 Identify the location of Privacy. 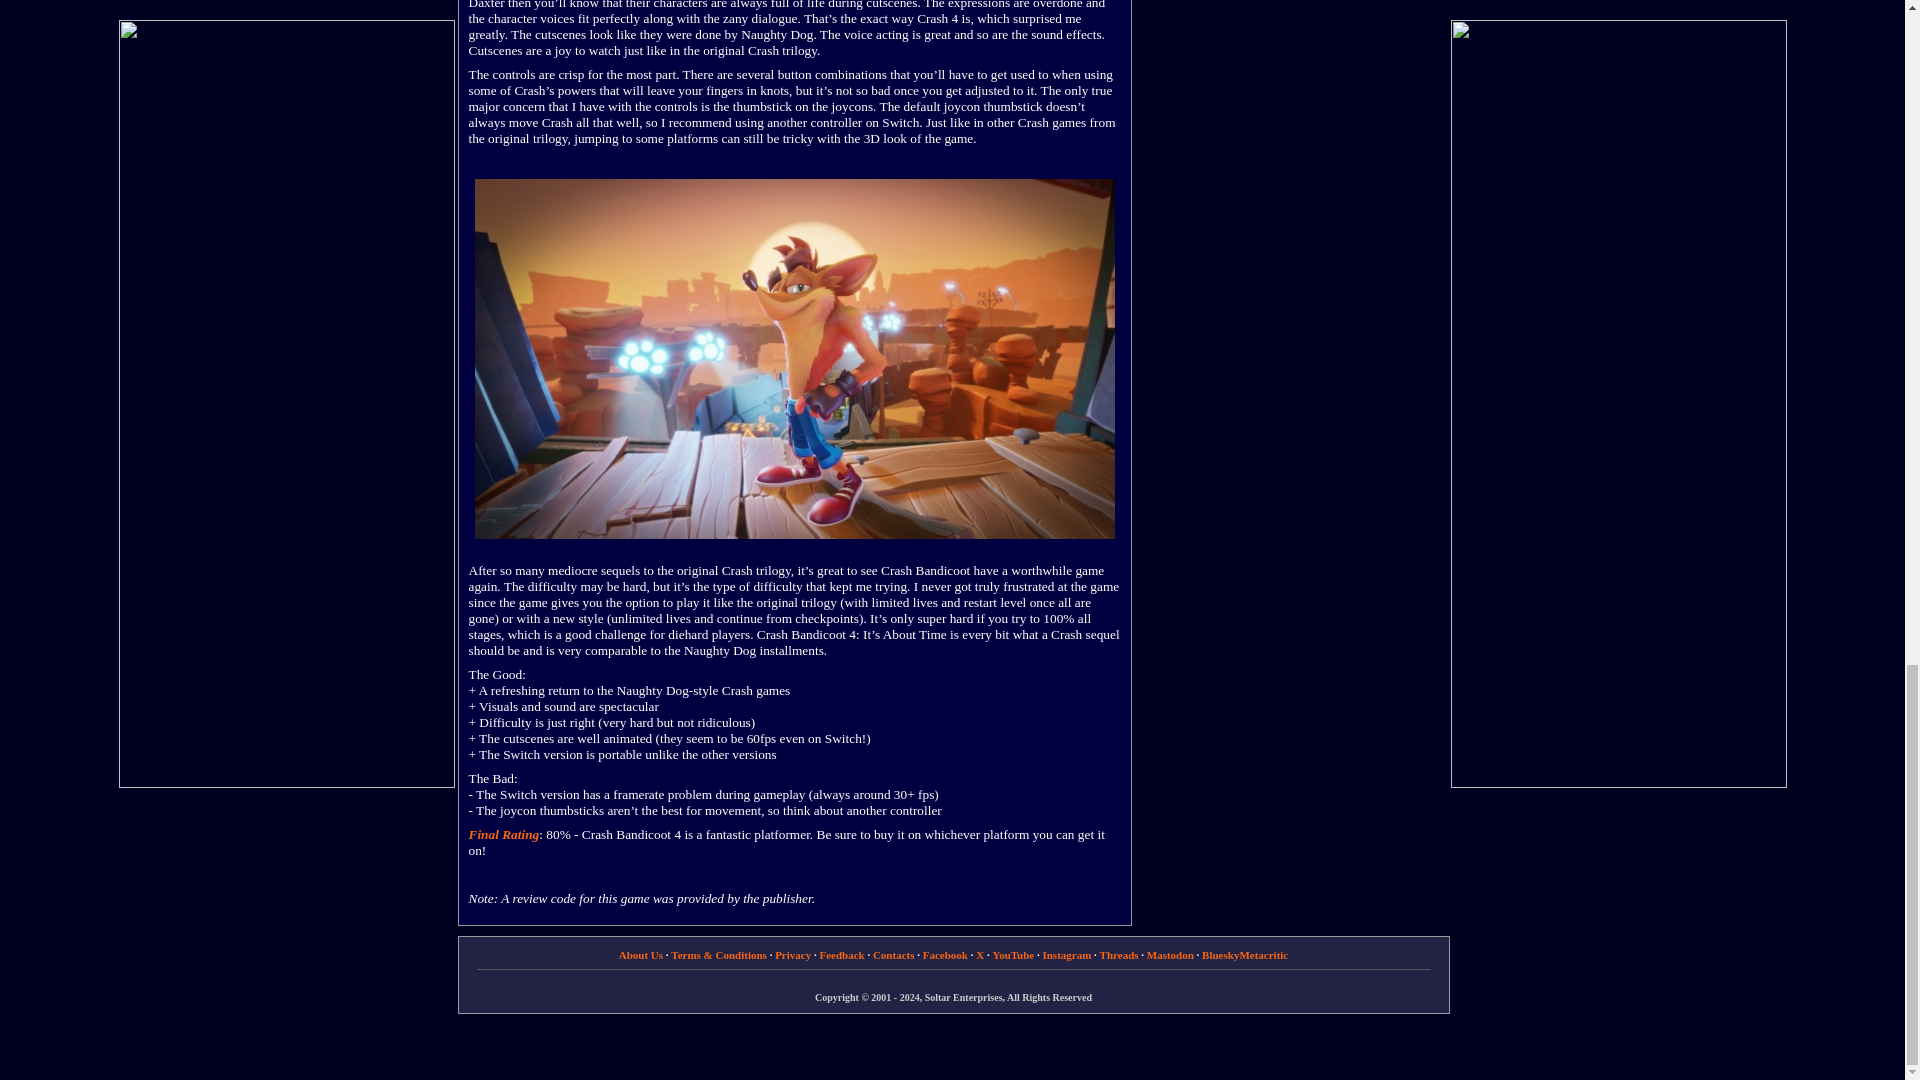
(792, 955).